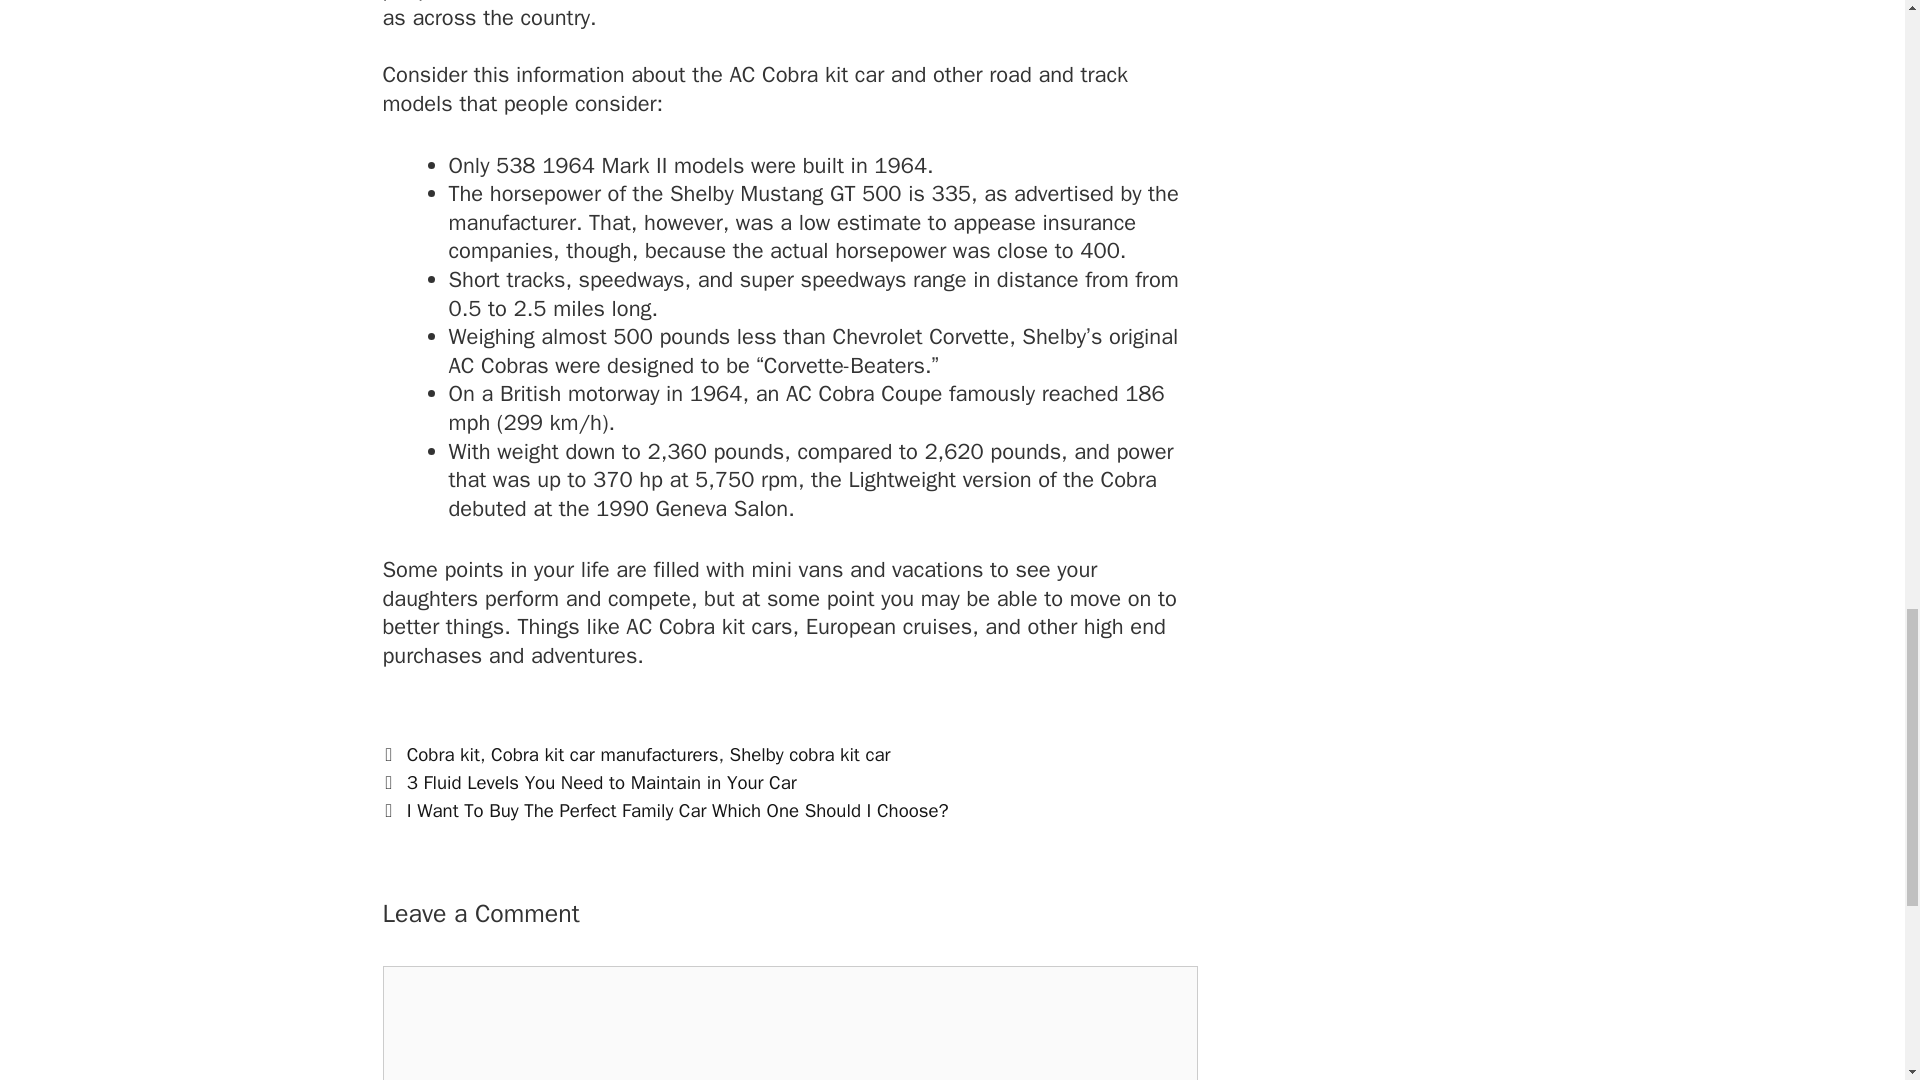 The width and height of the screenshot is (1920, 1080). Describe the element at coordinates (604, 754) in the screenshot. I see `Cobra kit car manufacturers` at that location.